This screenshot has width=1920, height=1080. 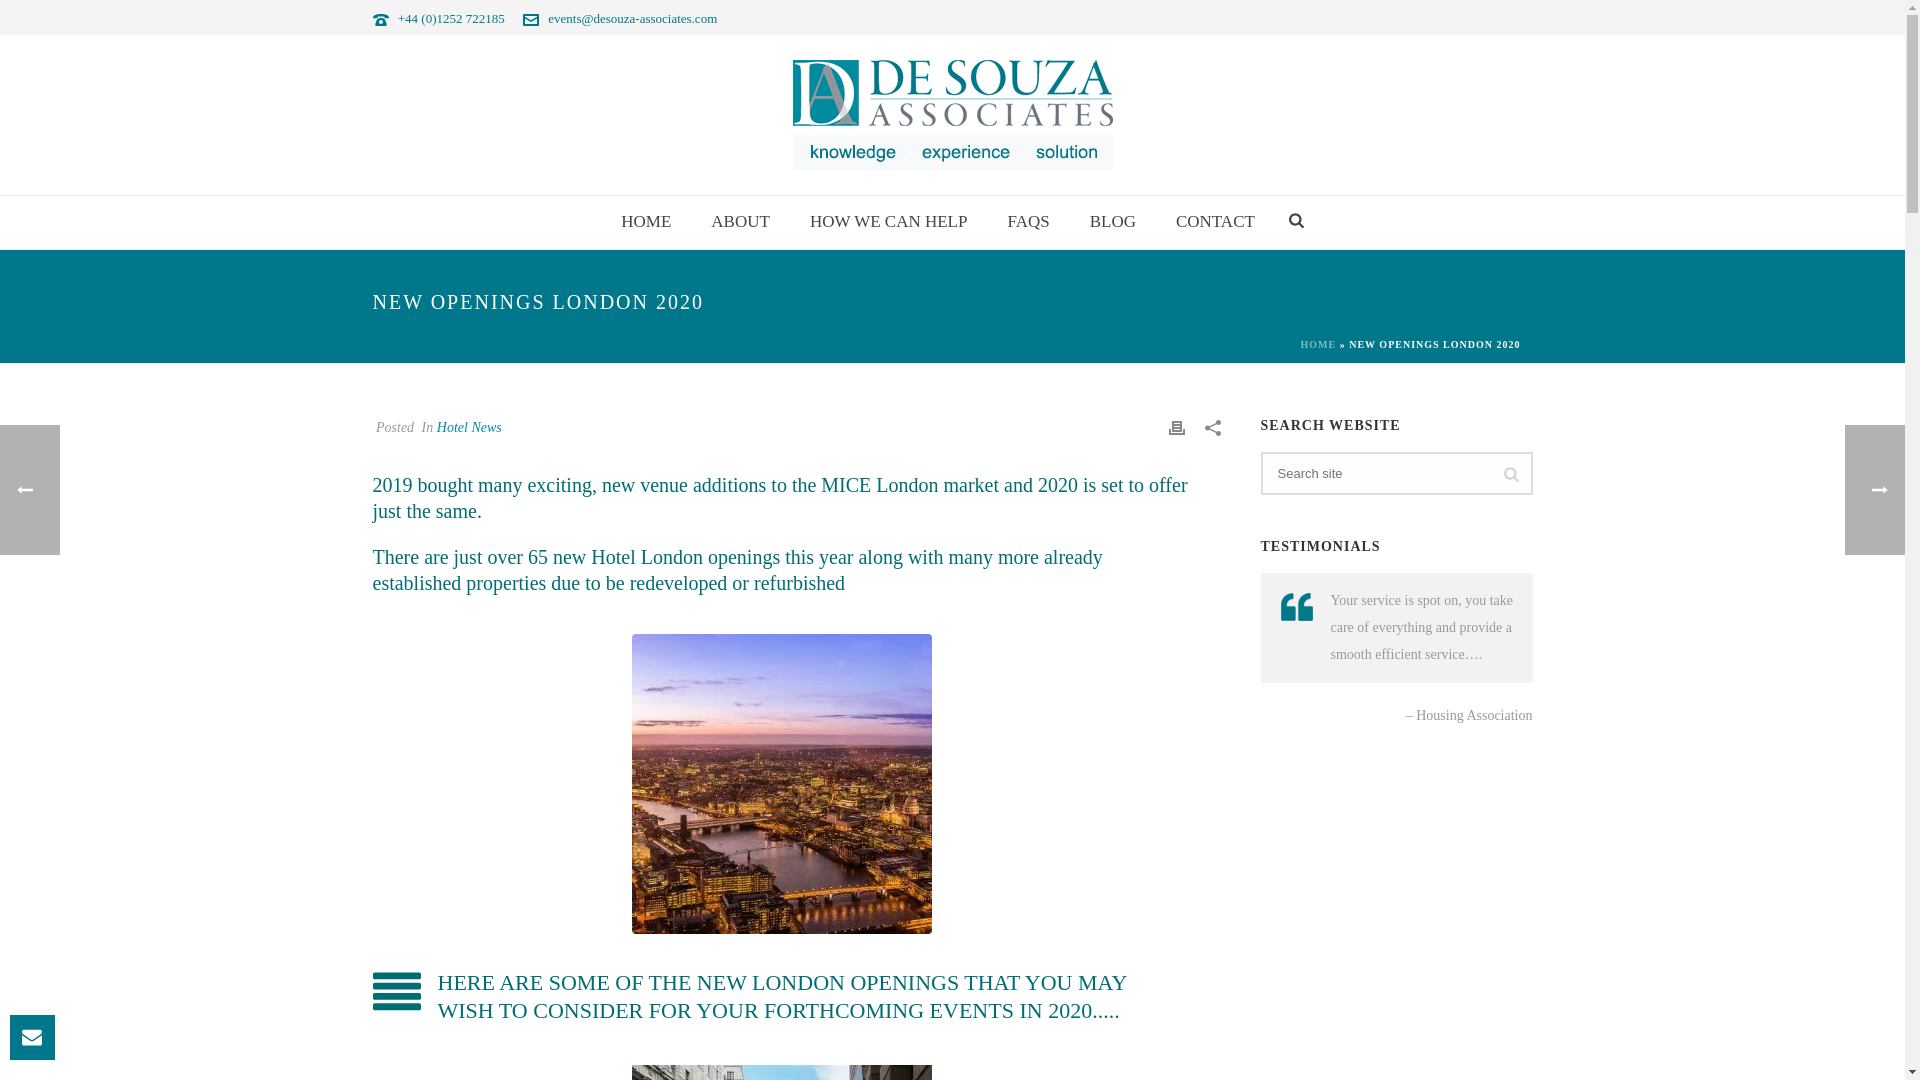 I want to click on Desouza Associates, so click(x=951, y=114).